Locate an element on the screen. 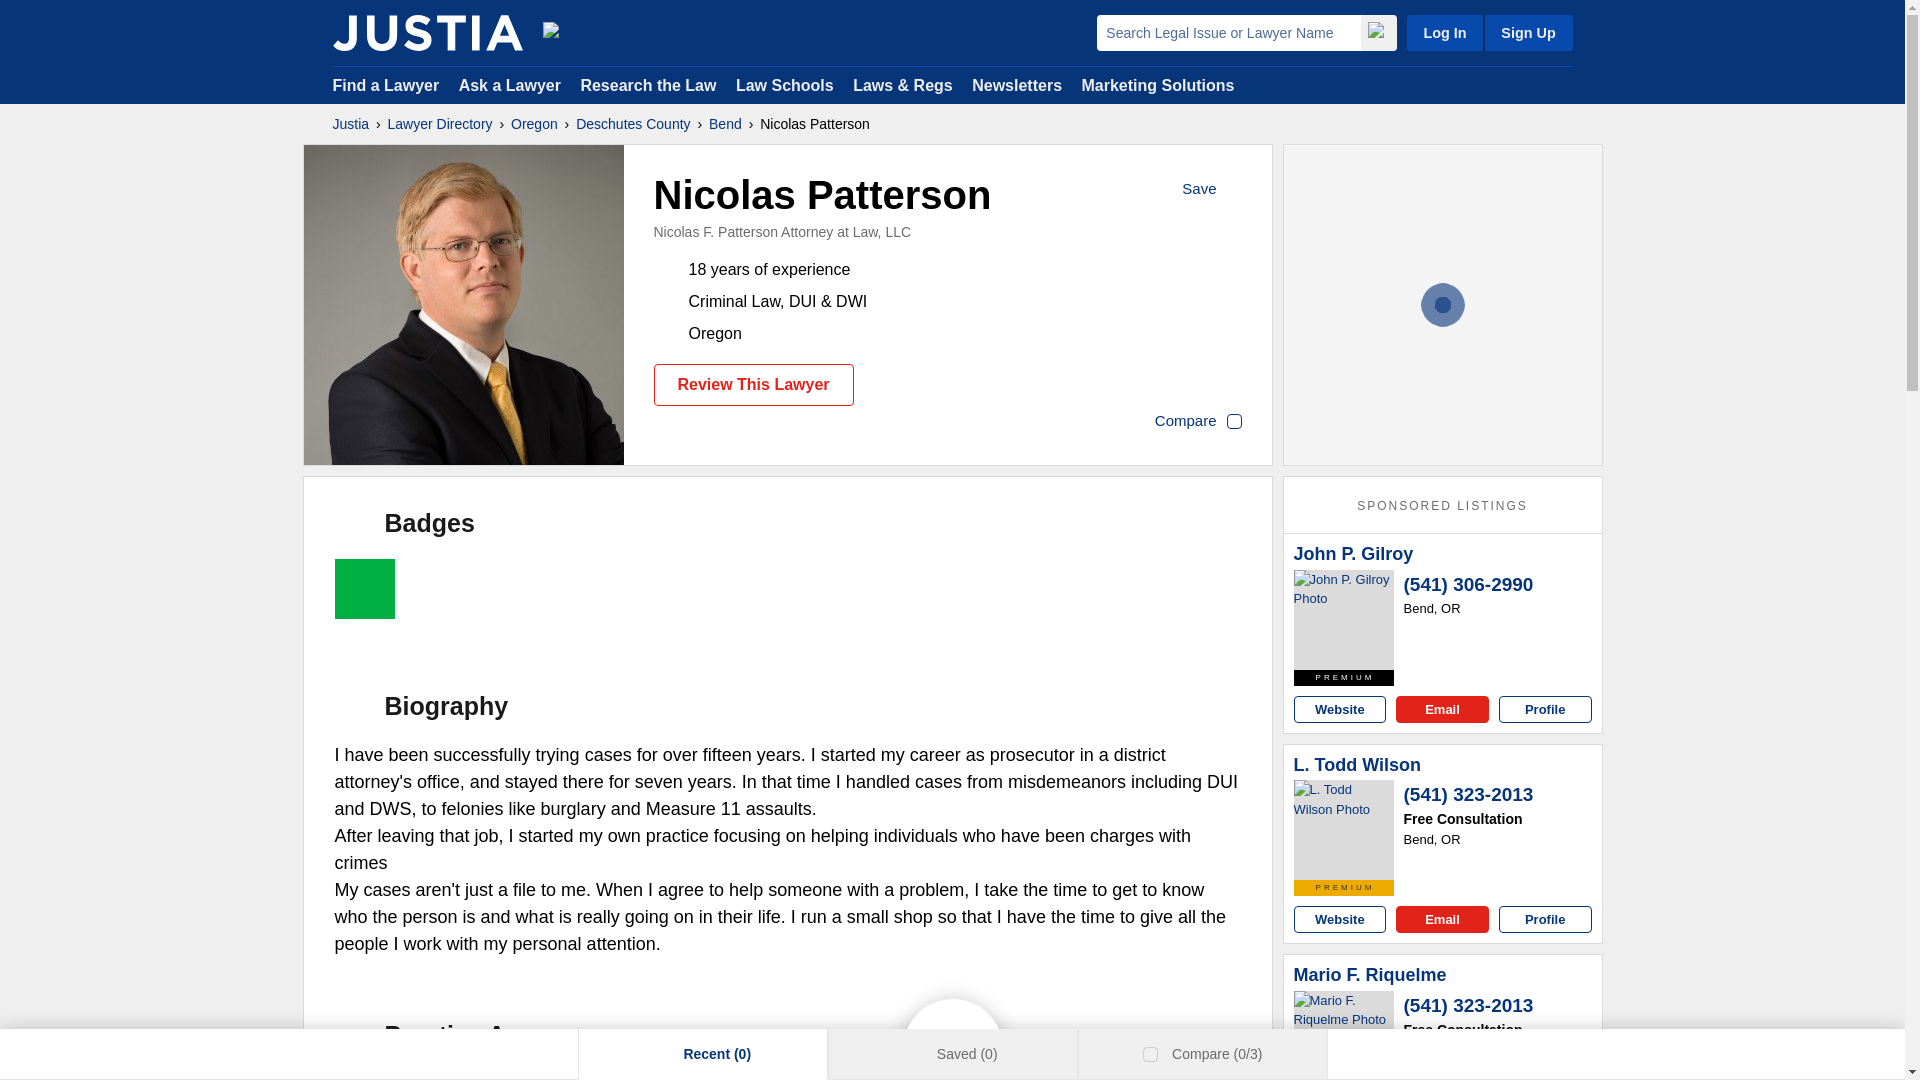 The width and height of the screenshot is (1920, 1080). Law Schools is located at coordinates (784, 84).